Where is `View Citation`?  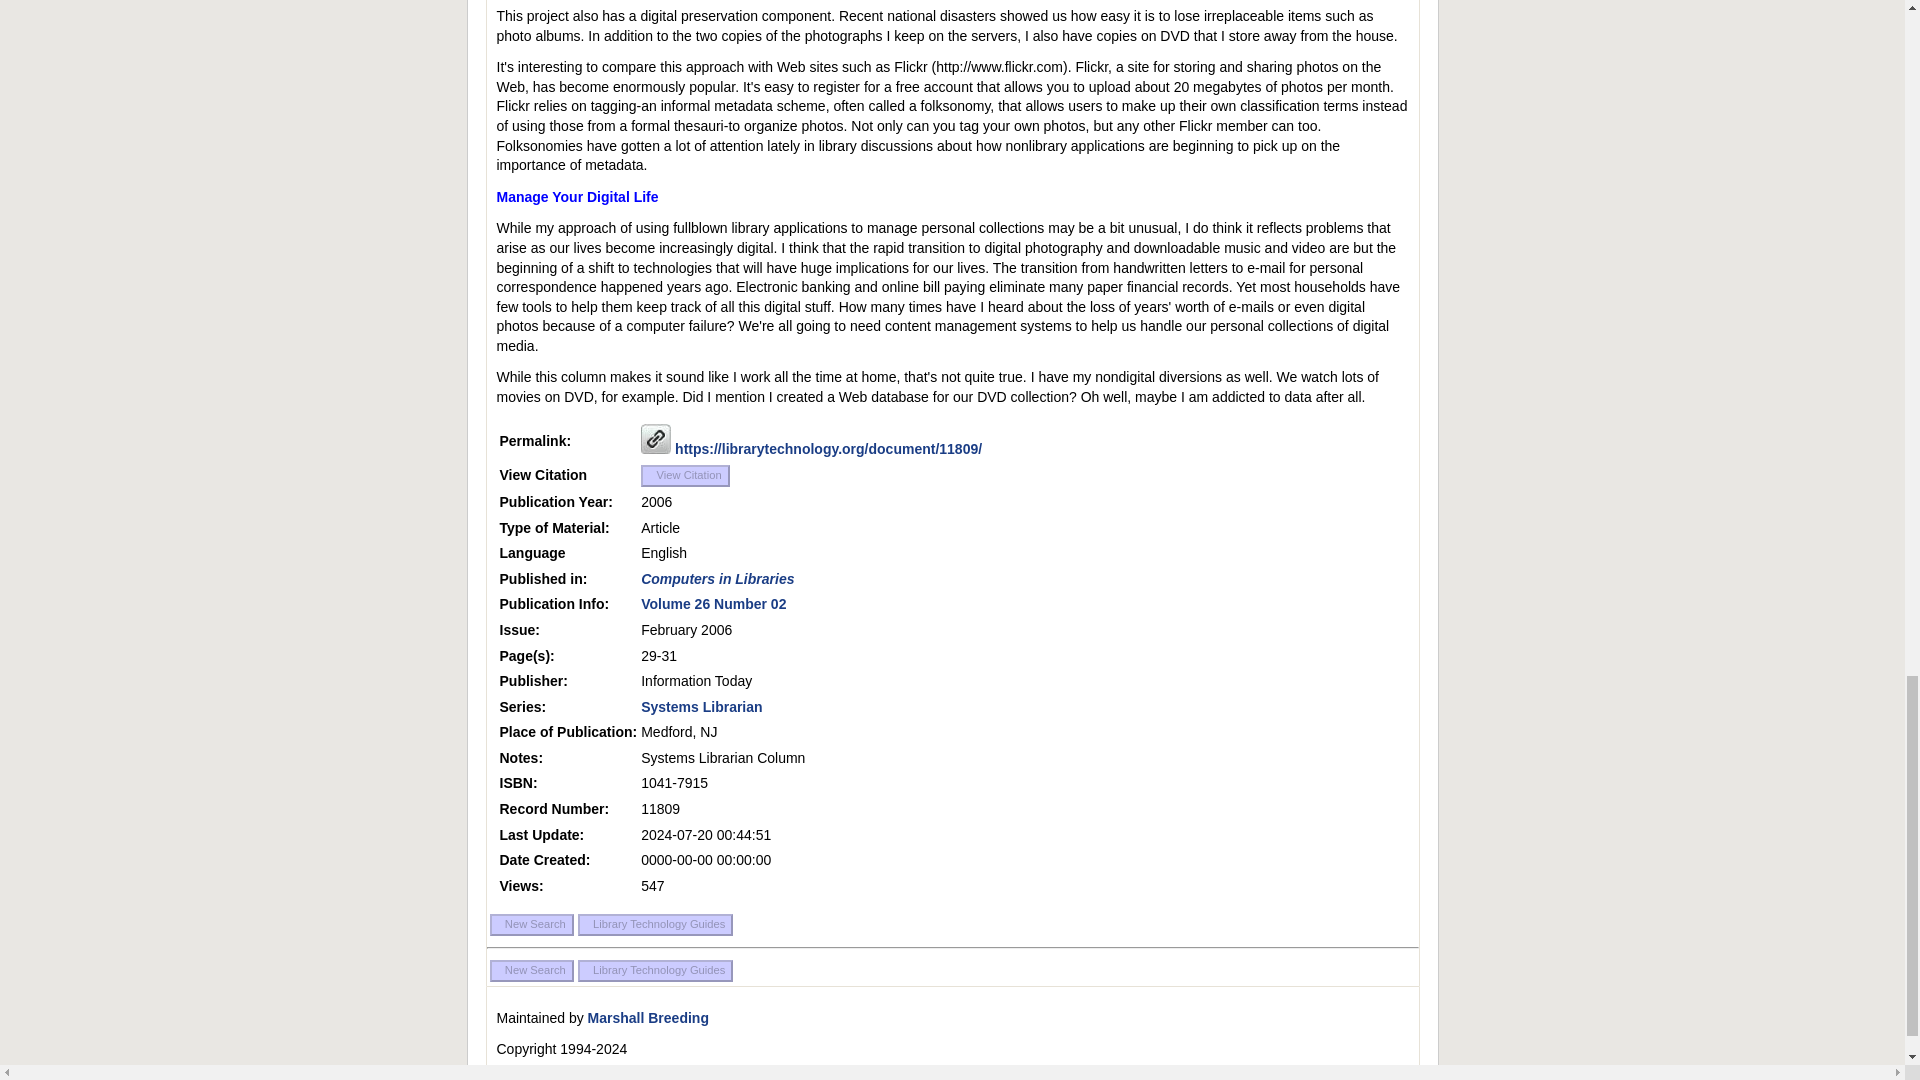
View Citation is located at coordinates (685, 476).